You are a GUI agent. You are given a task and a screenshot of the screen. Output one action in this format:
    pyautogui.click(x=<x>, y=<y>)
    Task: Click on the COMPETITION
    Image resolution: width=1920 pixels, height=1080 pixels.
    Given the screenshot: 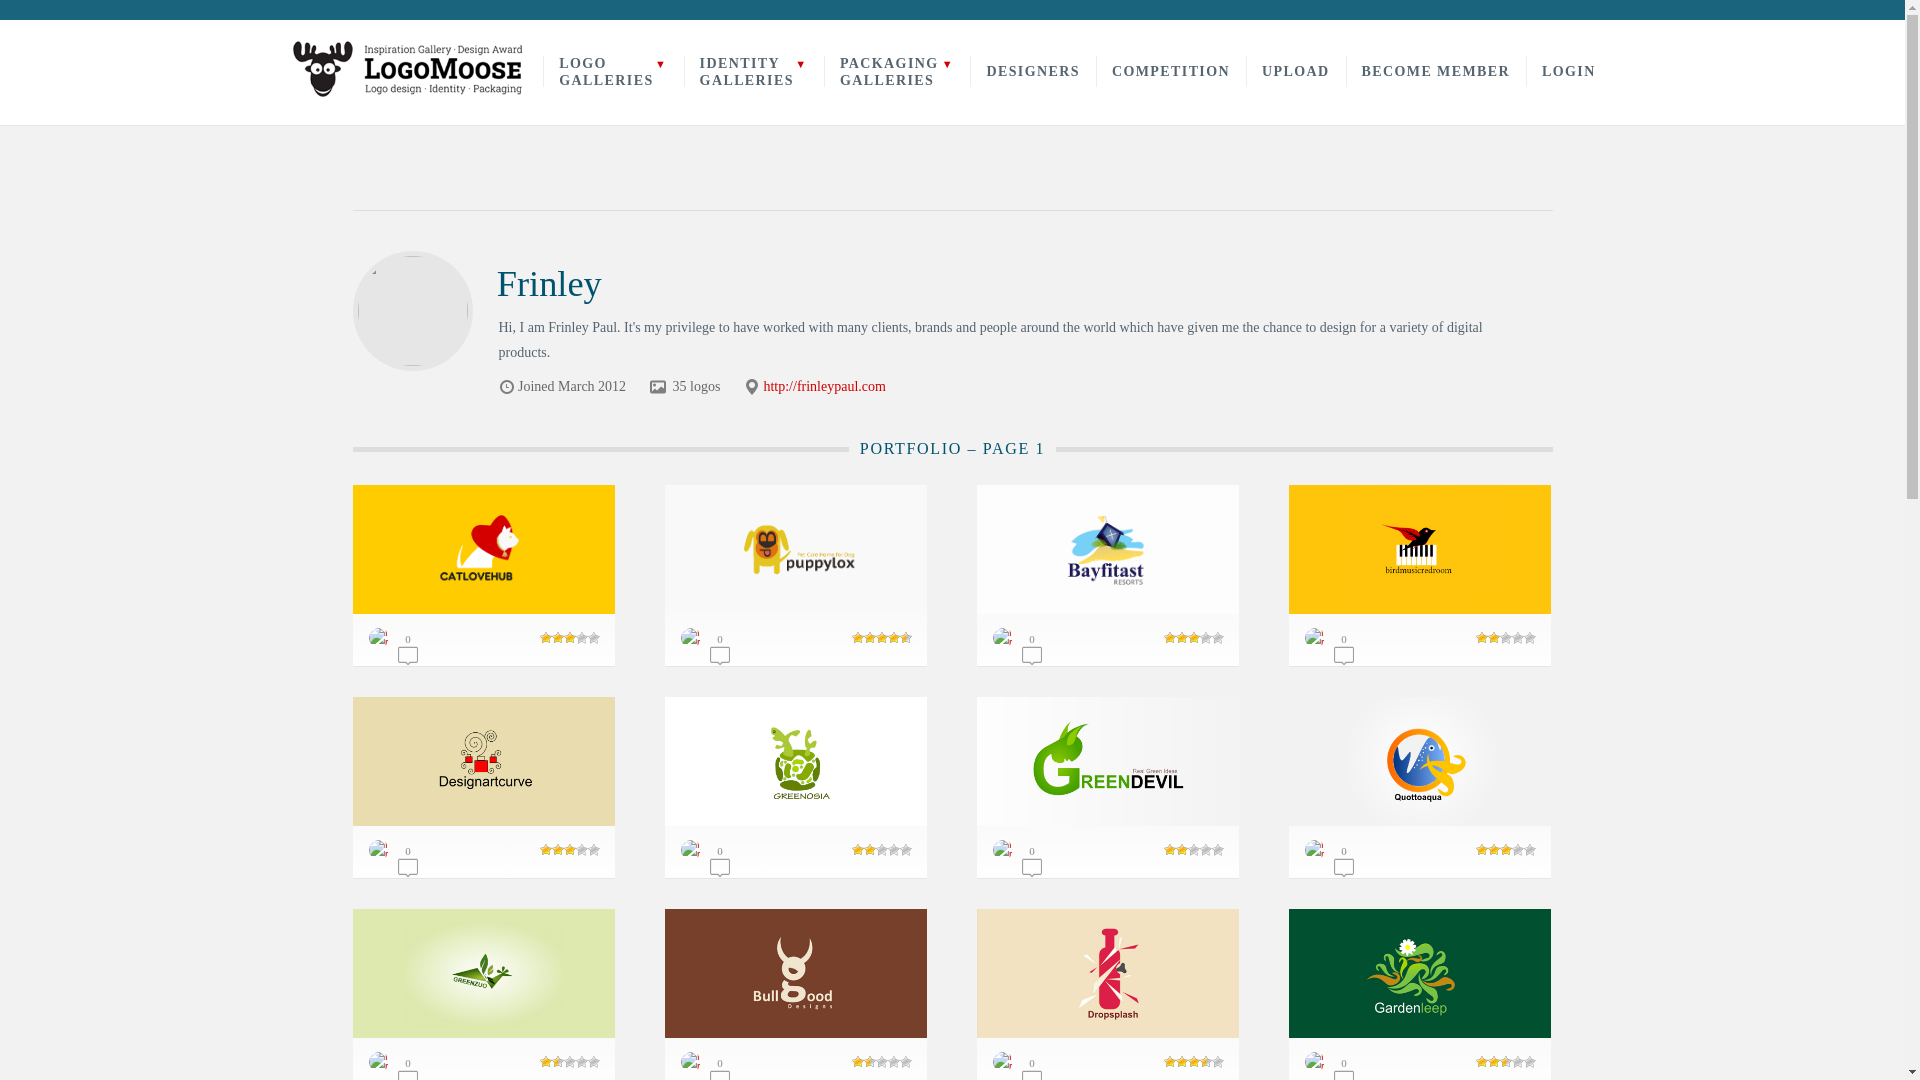 What is the action you would take?
    pyautogui.click(x=1296, y=72)
    